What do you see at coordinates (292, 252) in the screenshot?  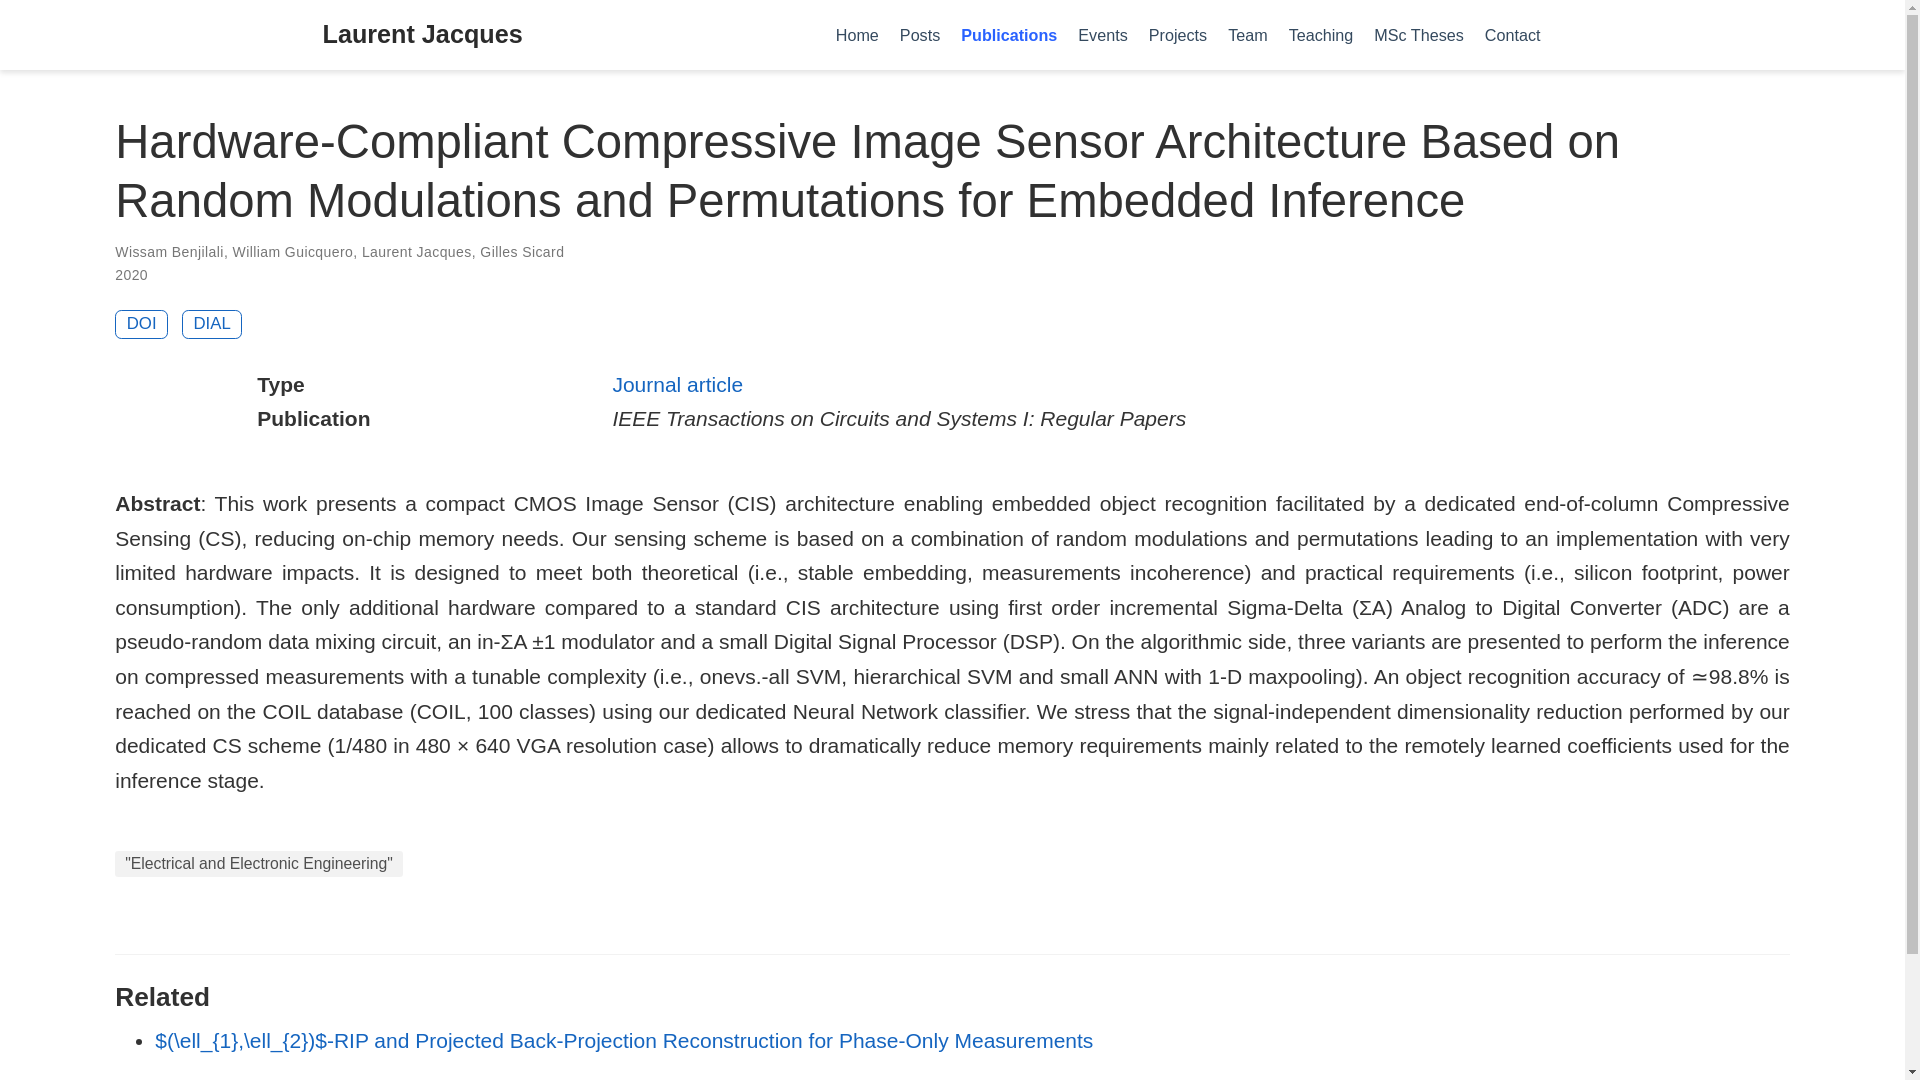 I see `William Guicquero` at bounding box center [292, 252].